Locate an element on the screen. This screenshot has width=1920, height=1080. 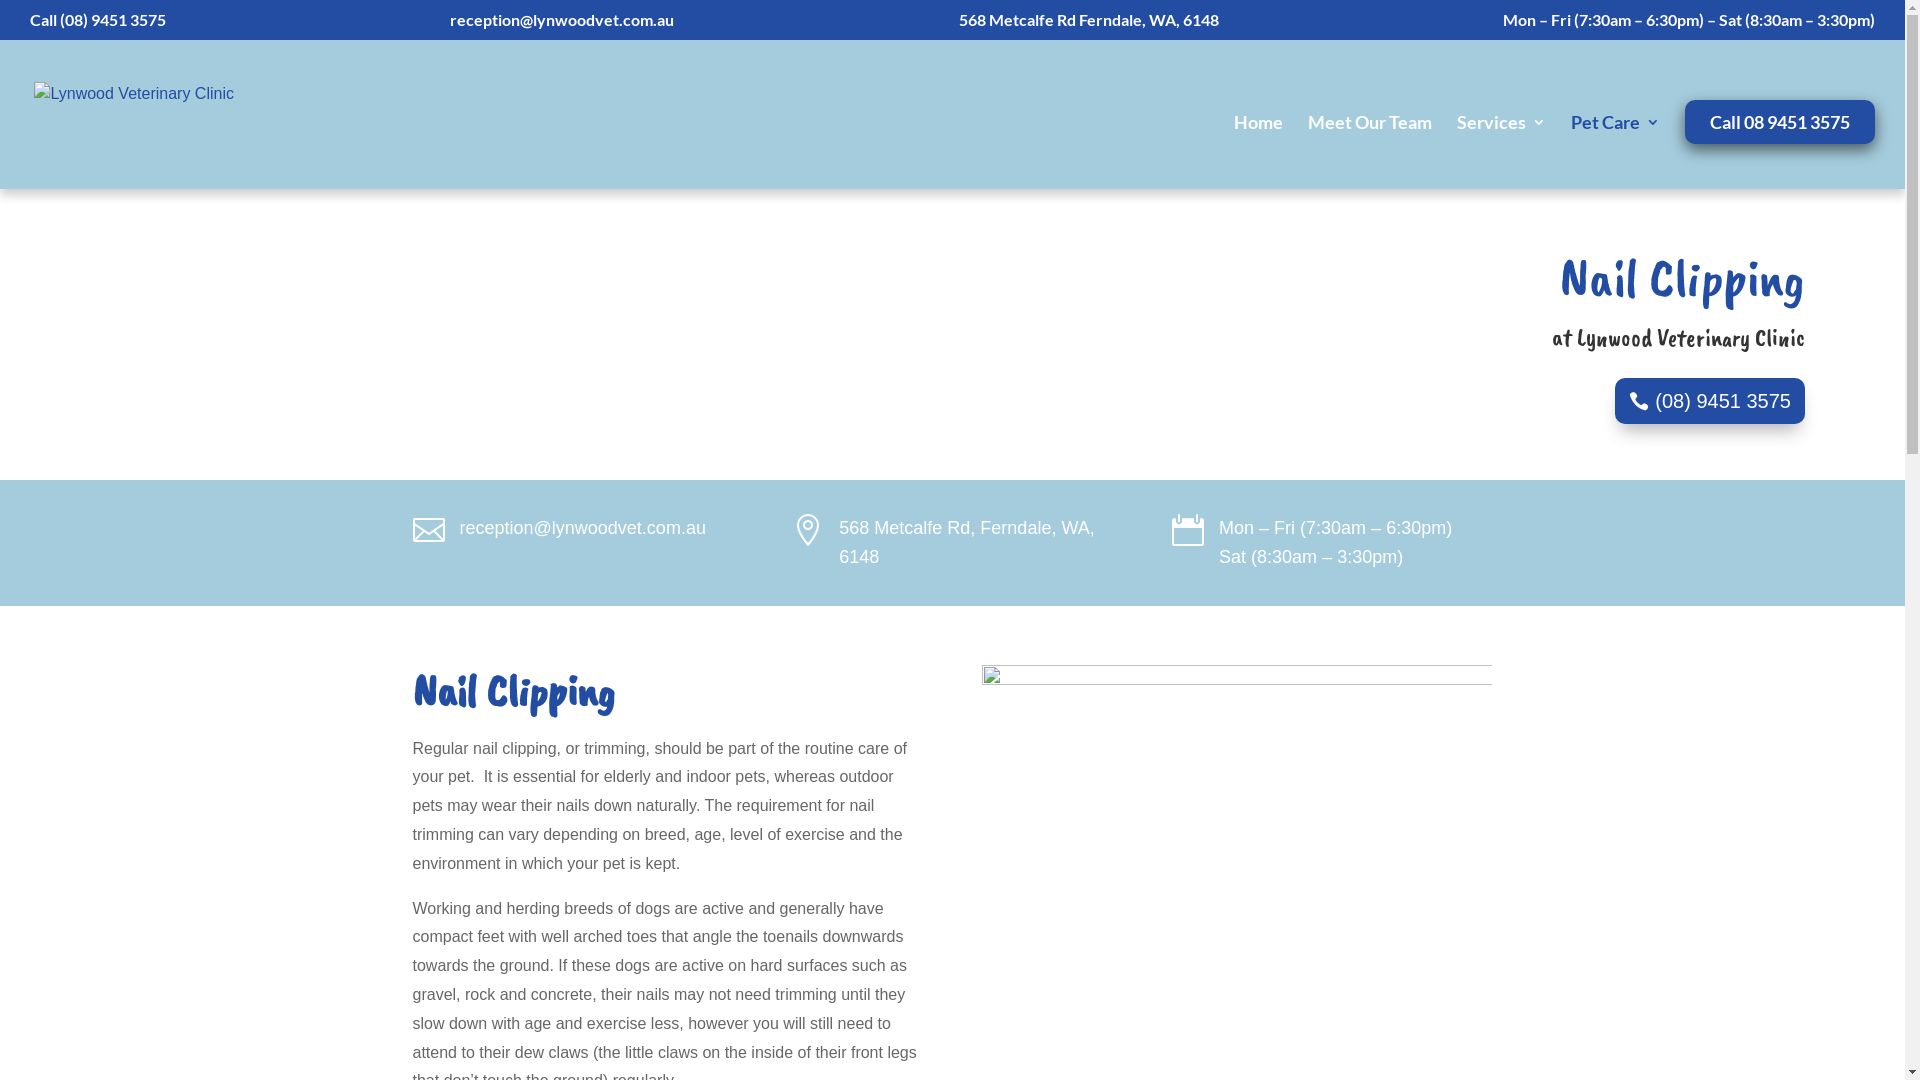
reception@lynwoodvet.com.au is located at coordinates (562, 26).